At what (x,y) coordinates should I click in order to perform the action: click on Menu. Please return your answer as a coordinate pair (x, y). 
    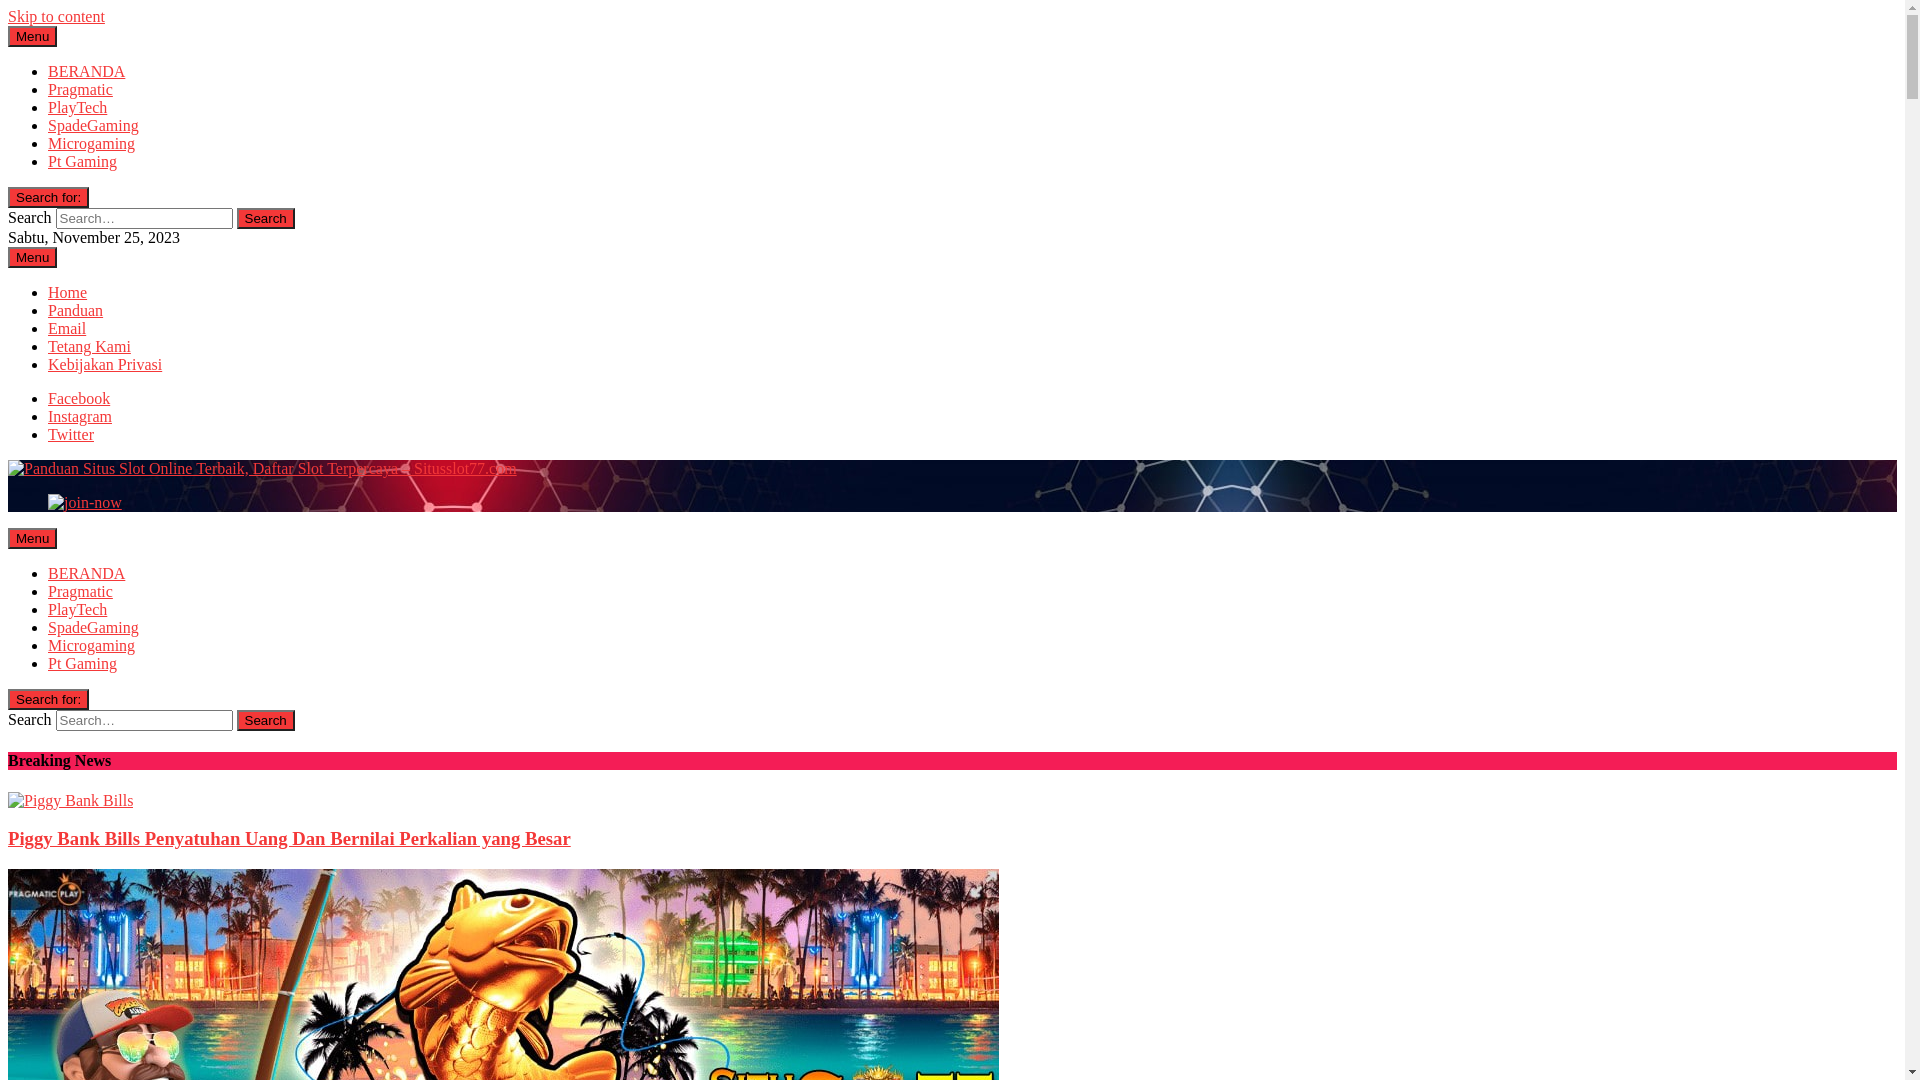
    Looking at the image, I should click on (32, 258).